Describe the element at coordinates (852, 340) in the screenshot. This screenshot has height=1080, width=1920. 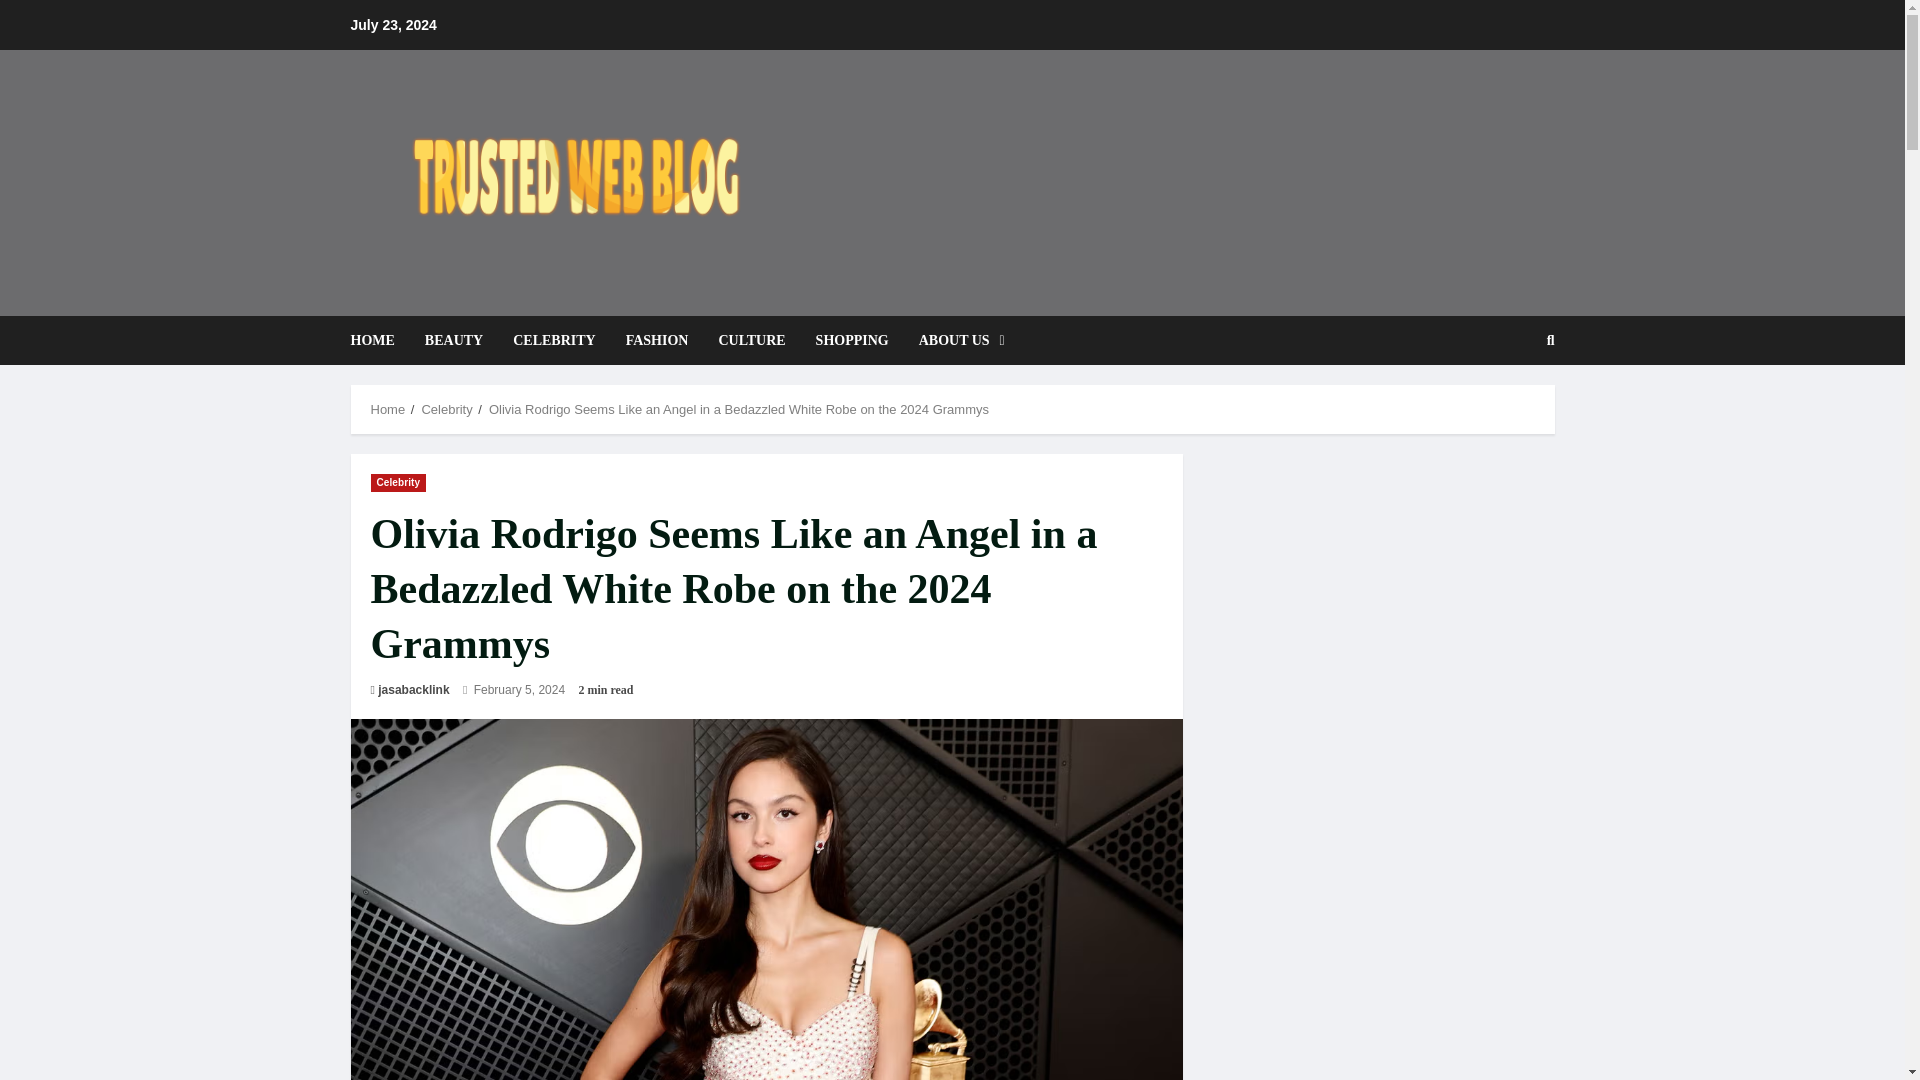
I see `SHOPPING` at that location.